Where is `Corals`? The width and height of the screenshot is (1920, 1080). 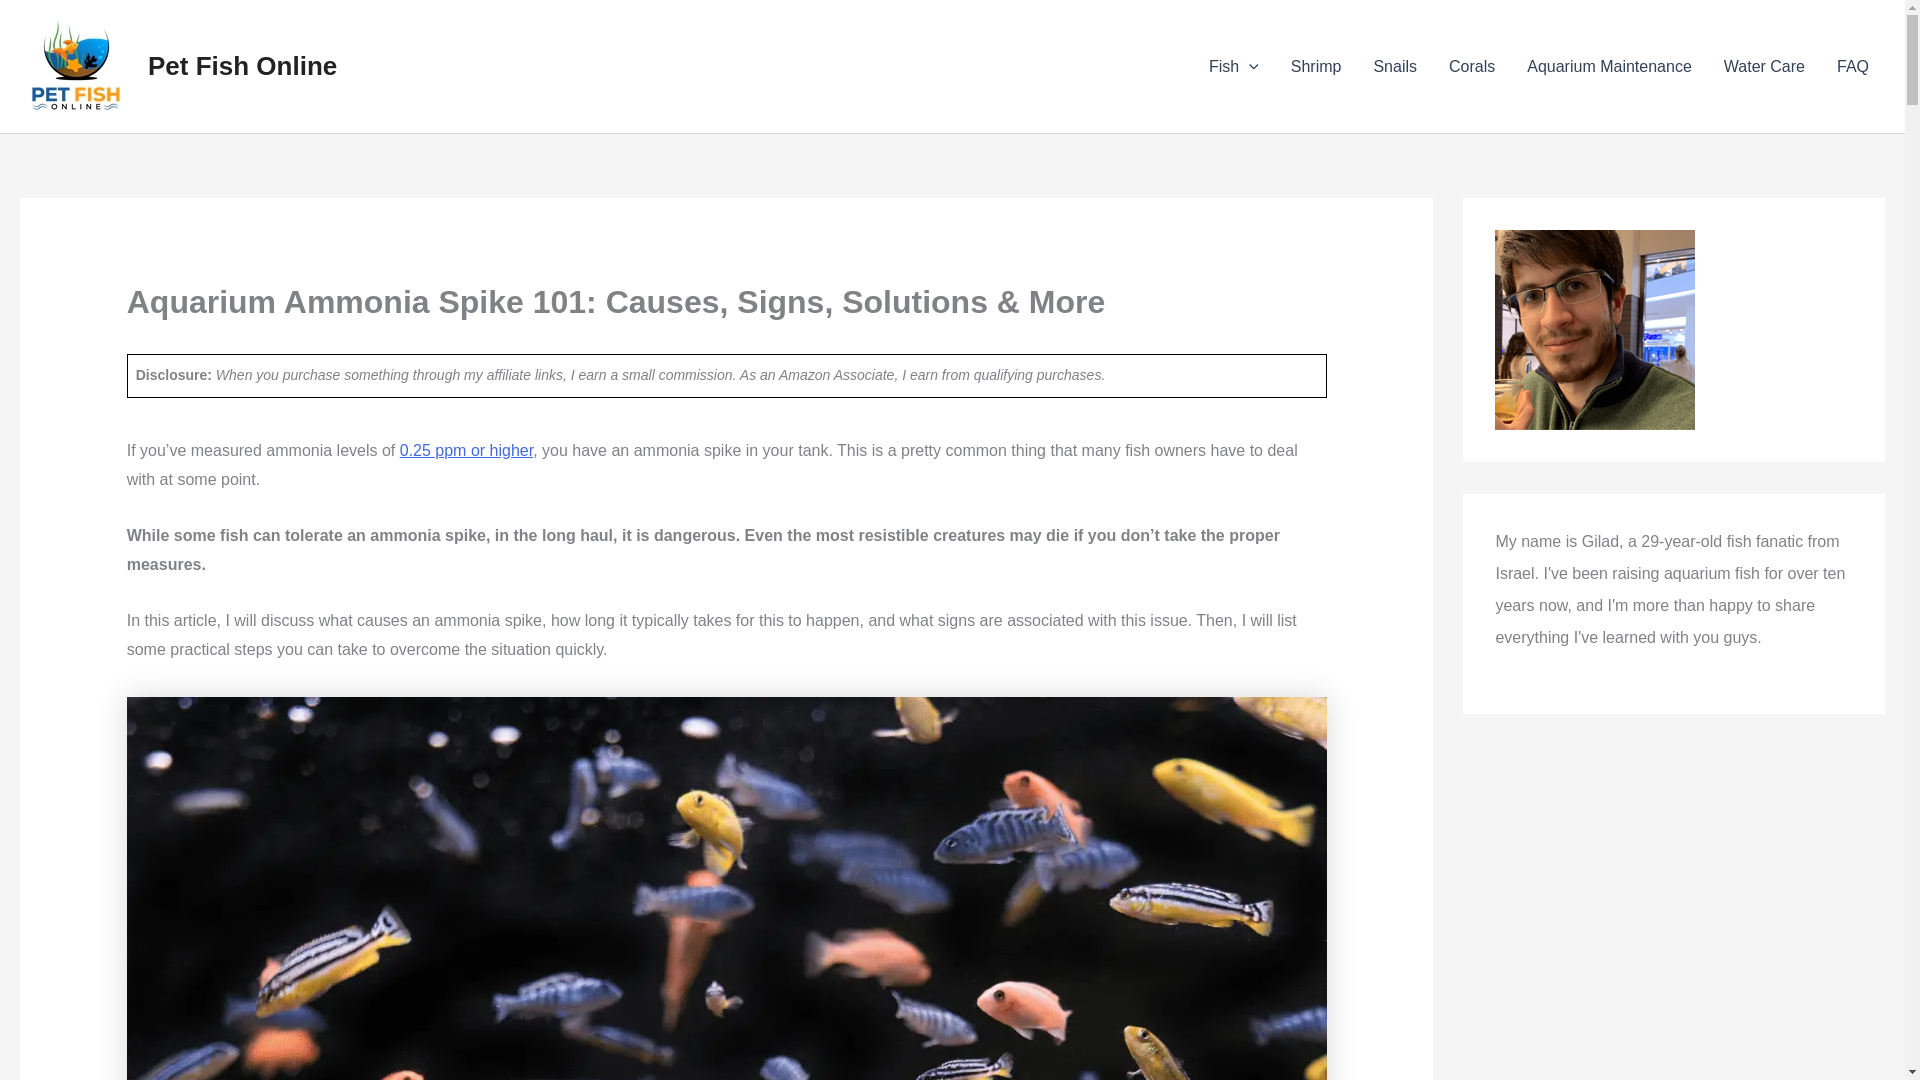 Corals is located at coordinates (1472, 65).